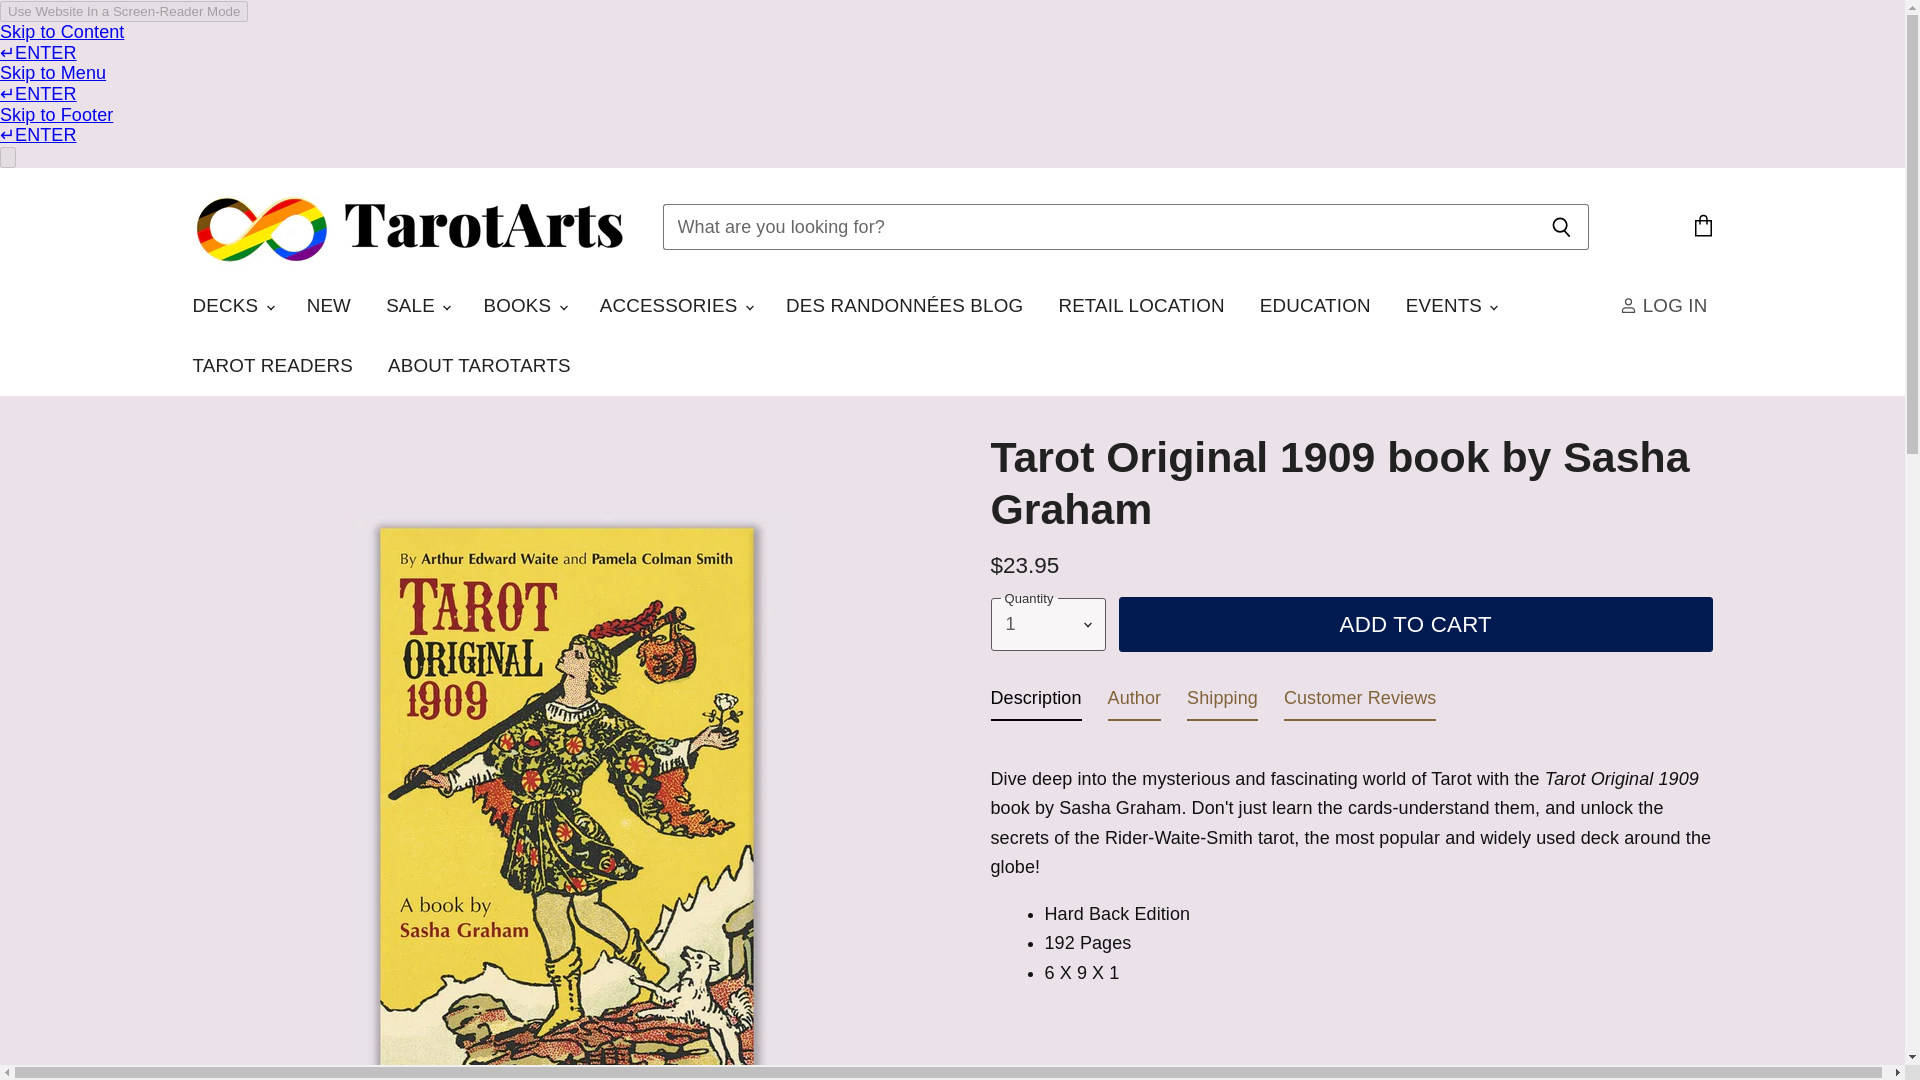  What do you see at coordinates (1628, 306) in the screenshot?
I see `ACCOUNT ICON` at bounding box center [1628, 306].